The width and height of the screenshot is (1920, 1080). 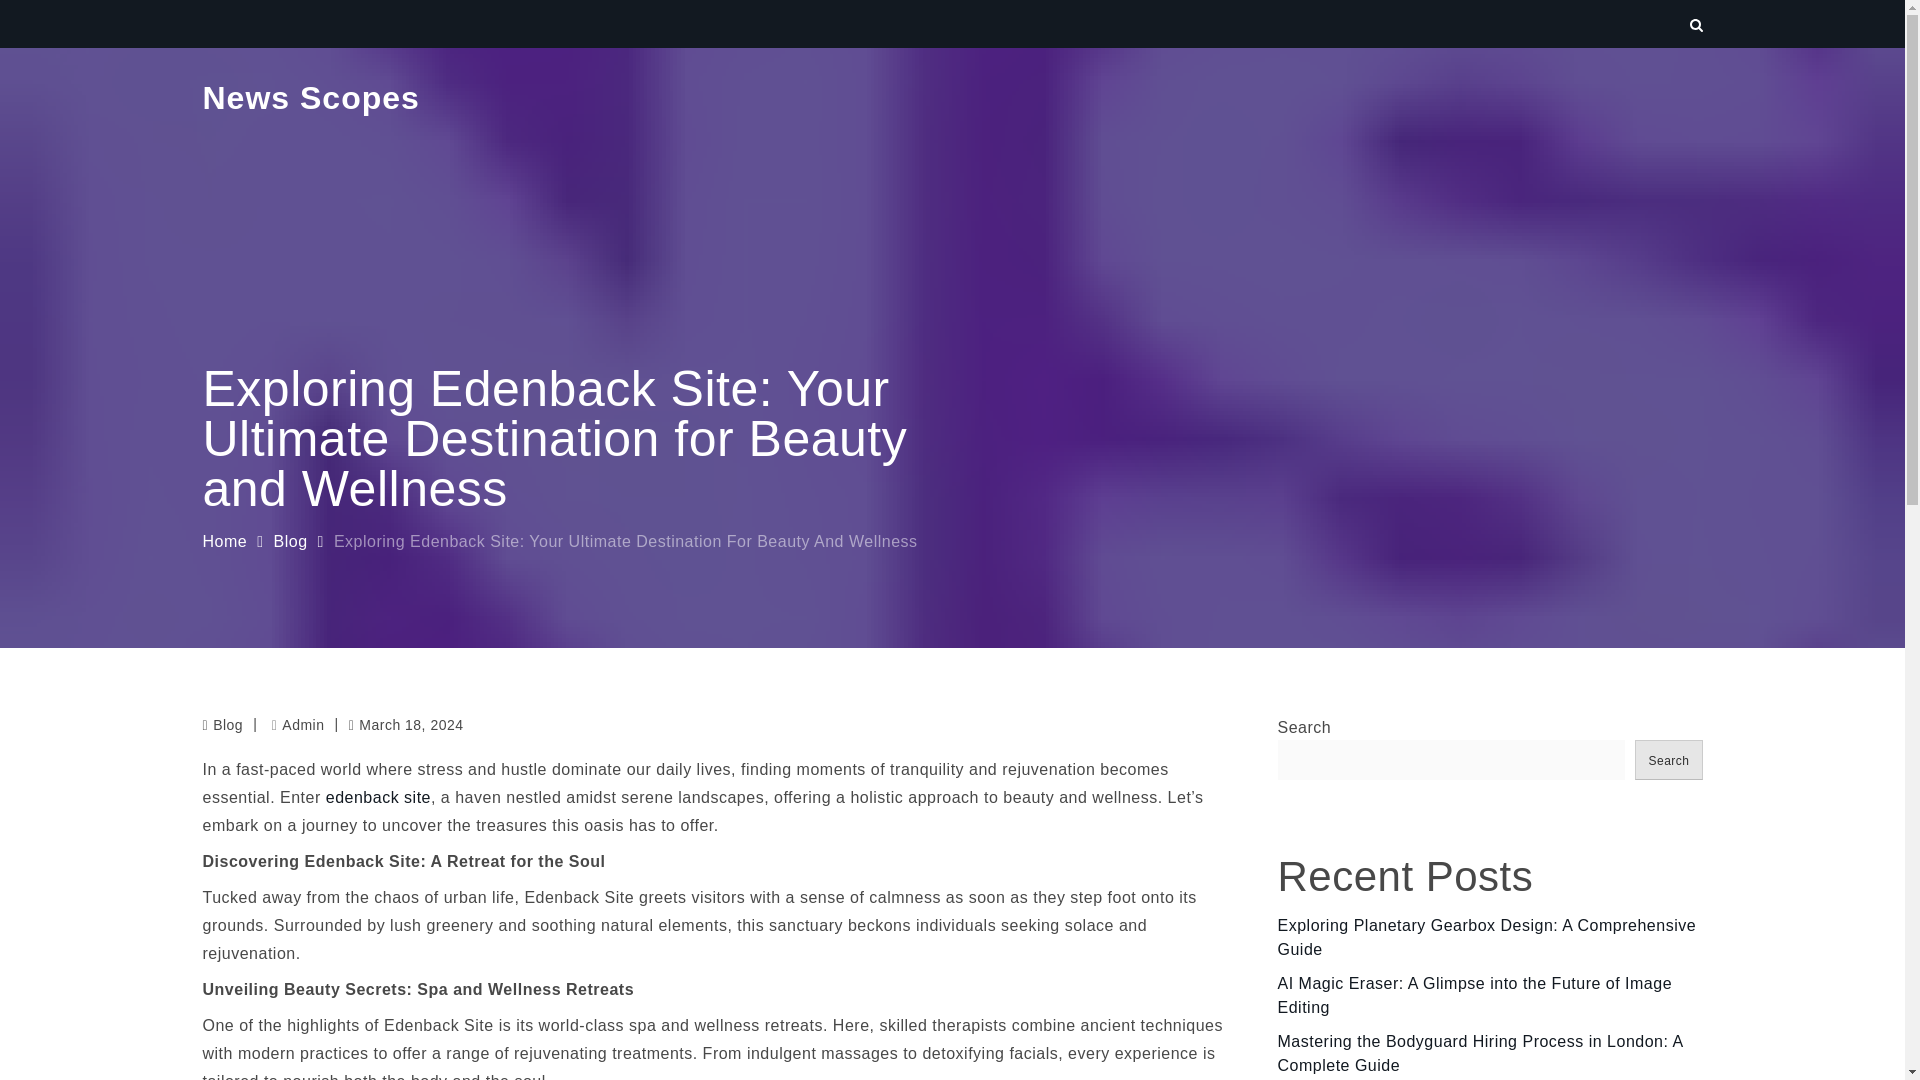 I want to click on Search, so click(x=1668, y=759).